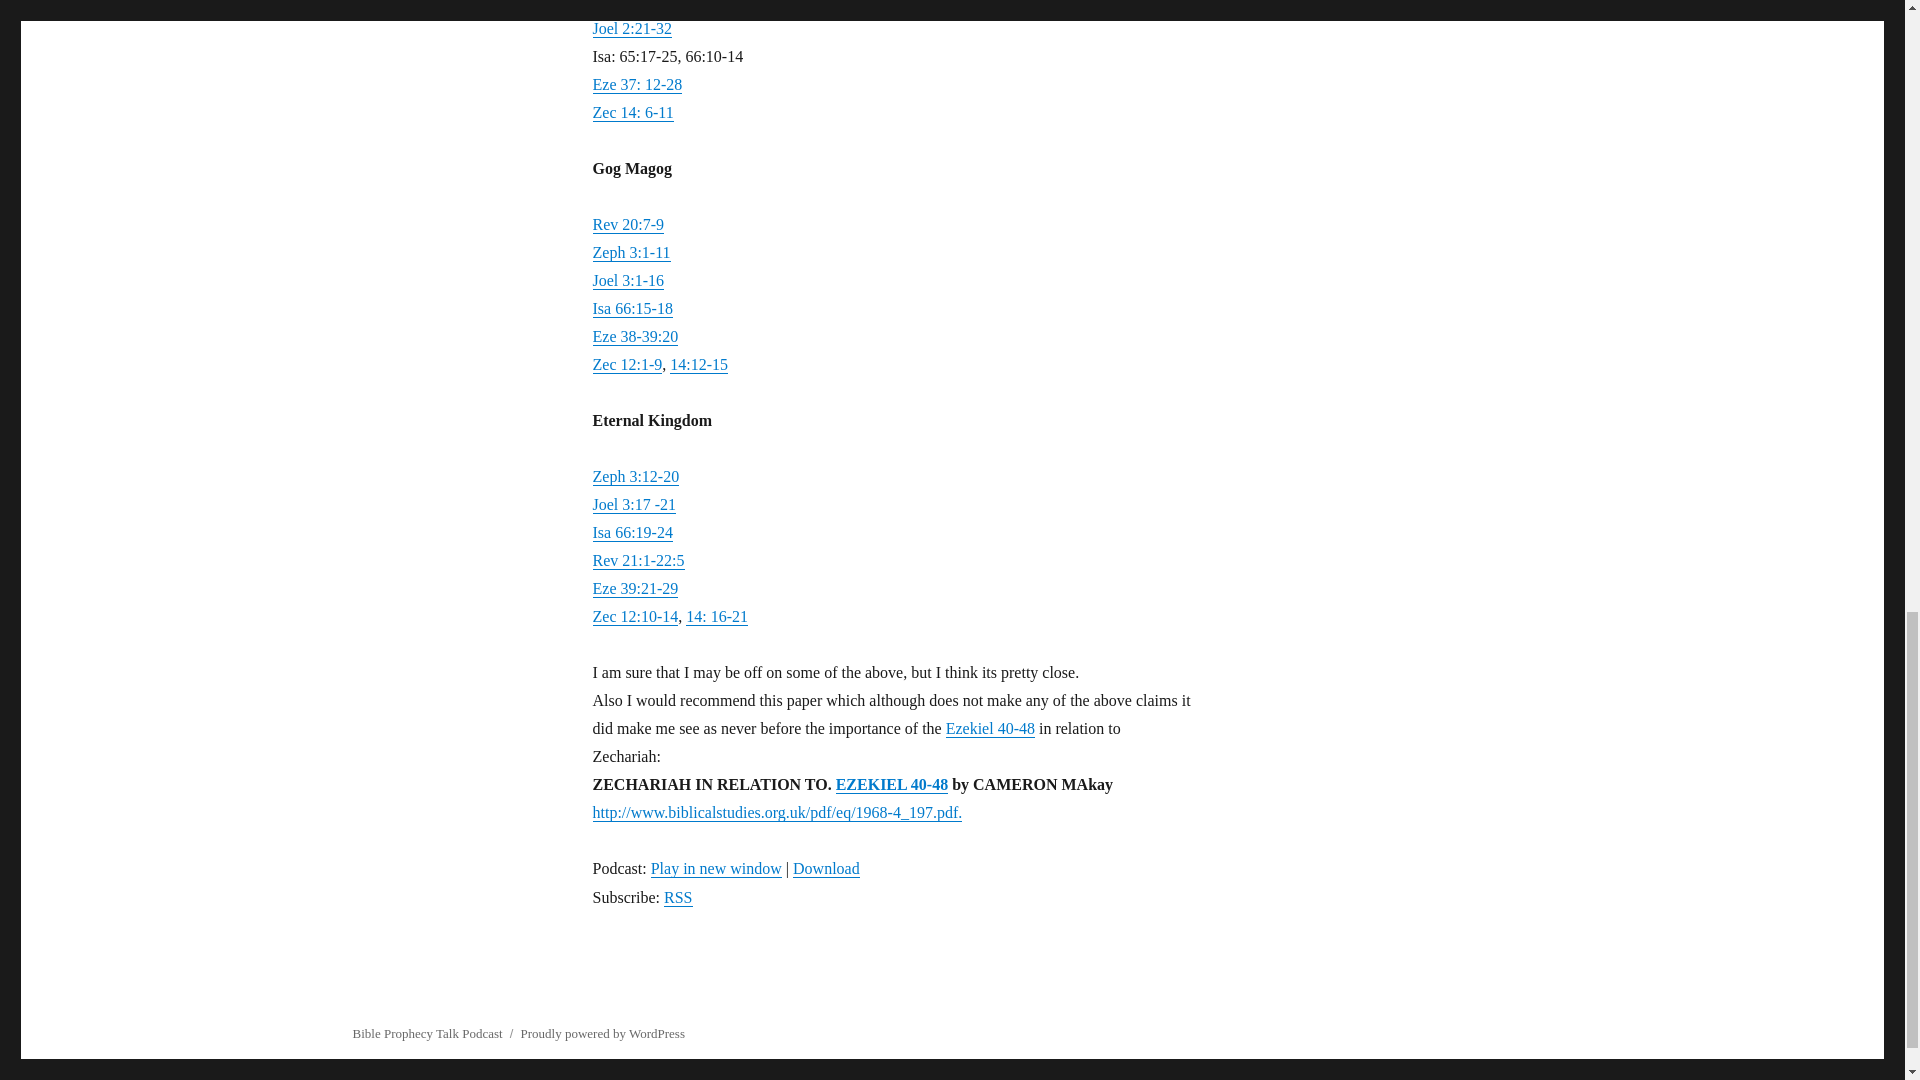 Image resolution: width=1920 pixels, height=1080 pixels. What do you see at coordinates (628, 224) in the screenshot?
I see `Rev 20:7-9` at bounding box center [628, 224].